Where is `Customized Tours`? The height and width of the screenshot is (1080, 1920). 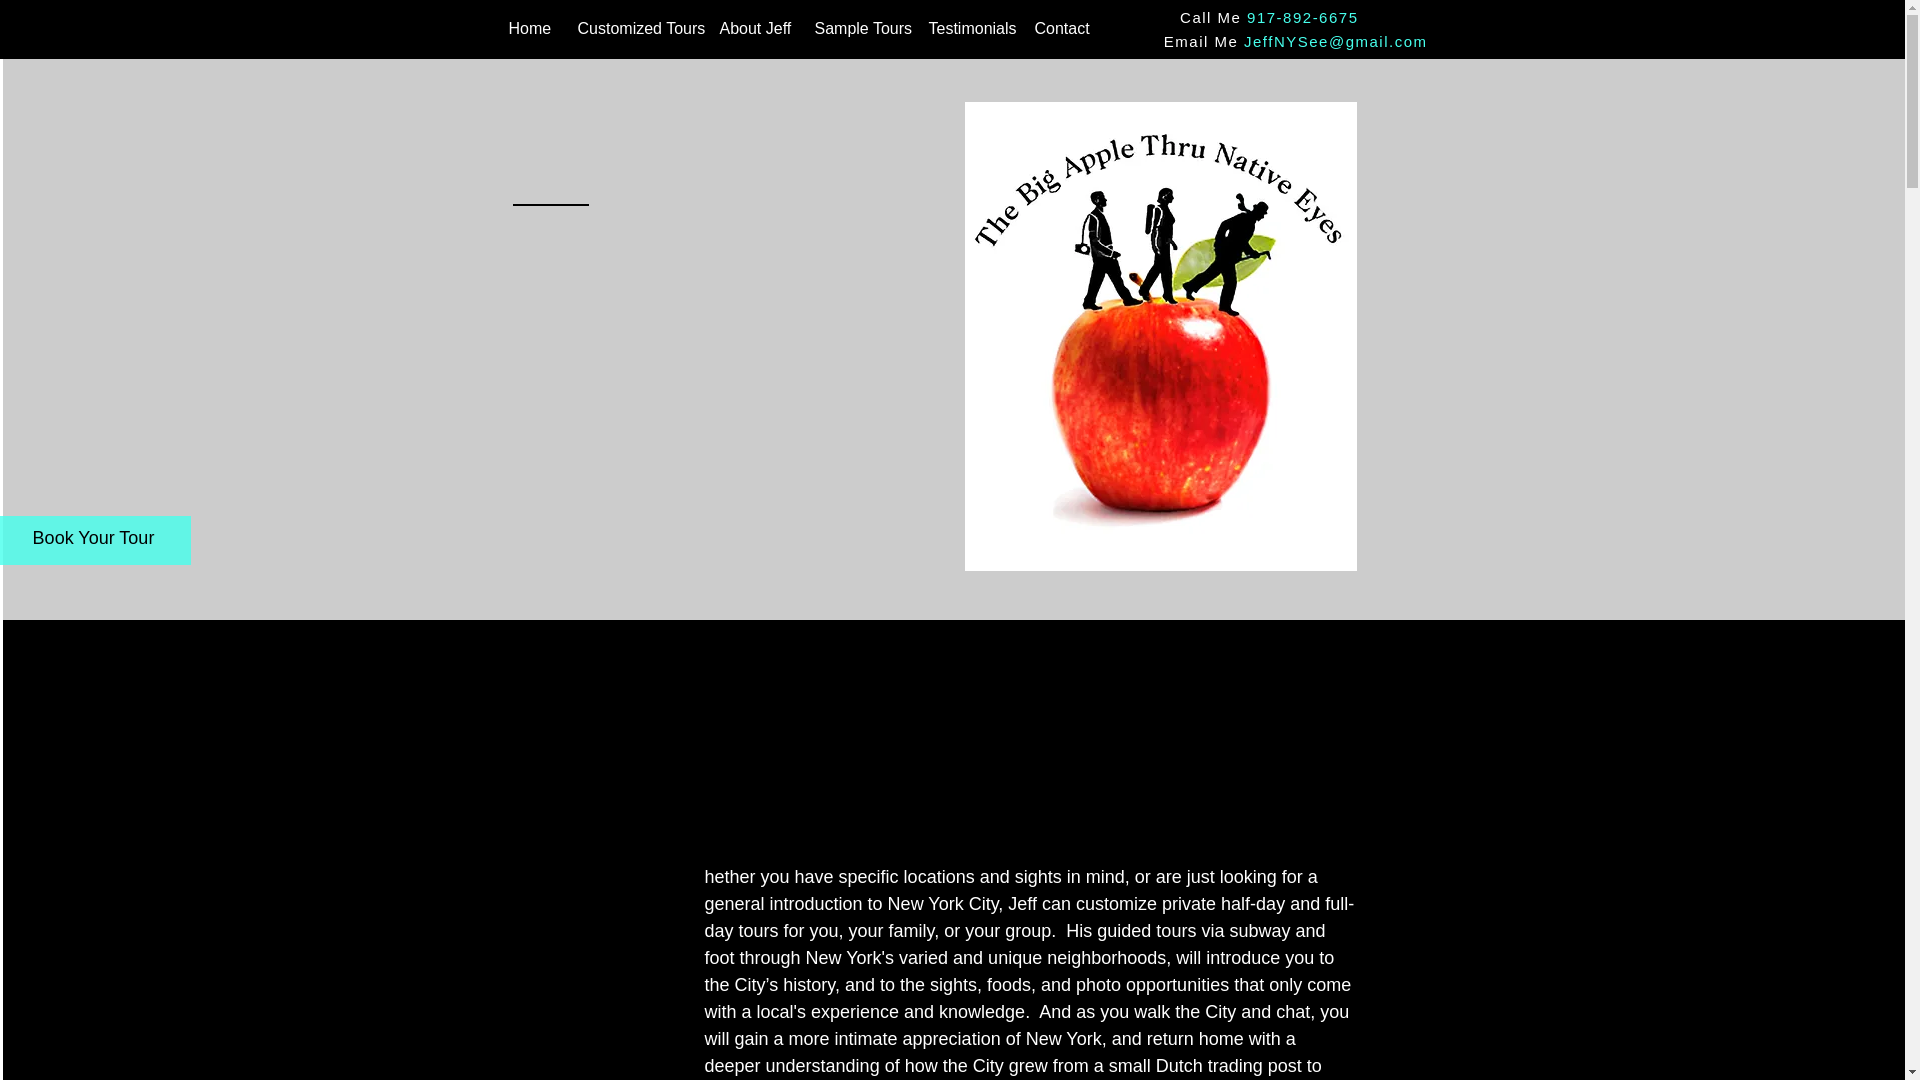
Customized Tours is located at coordinates (633, 29).